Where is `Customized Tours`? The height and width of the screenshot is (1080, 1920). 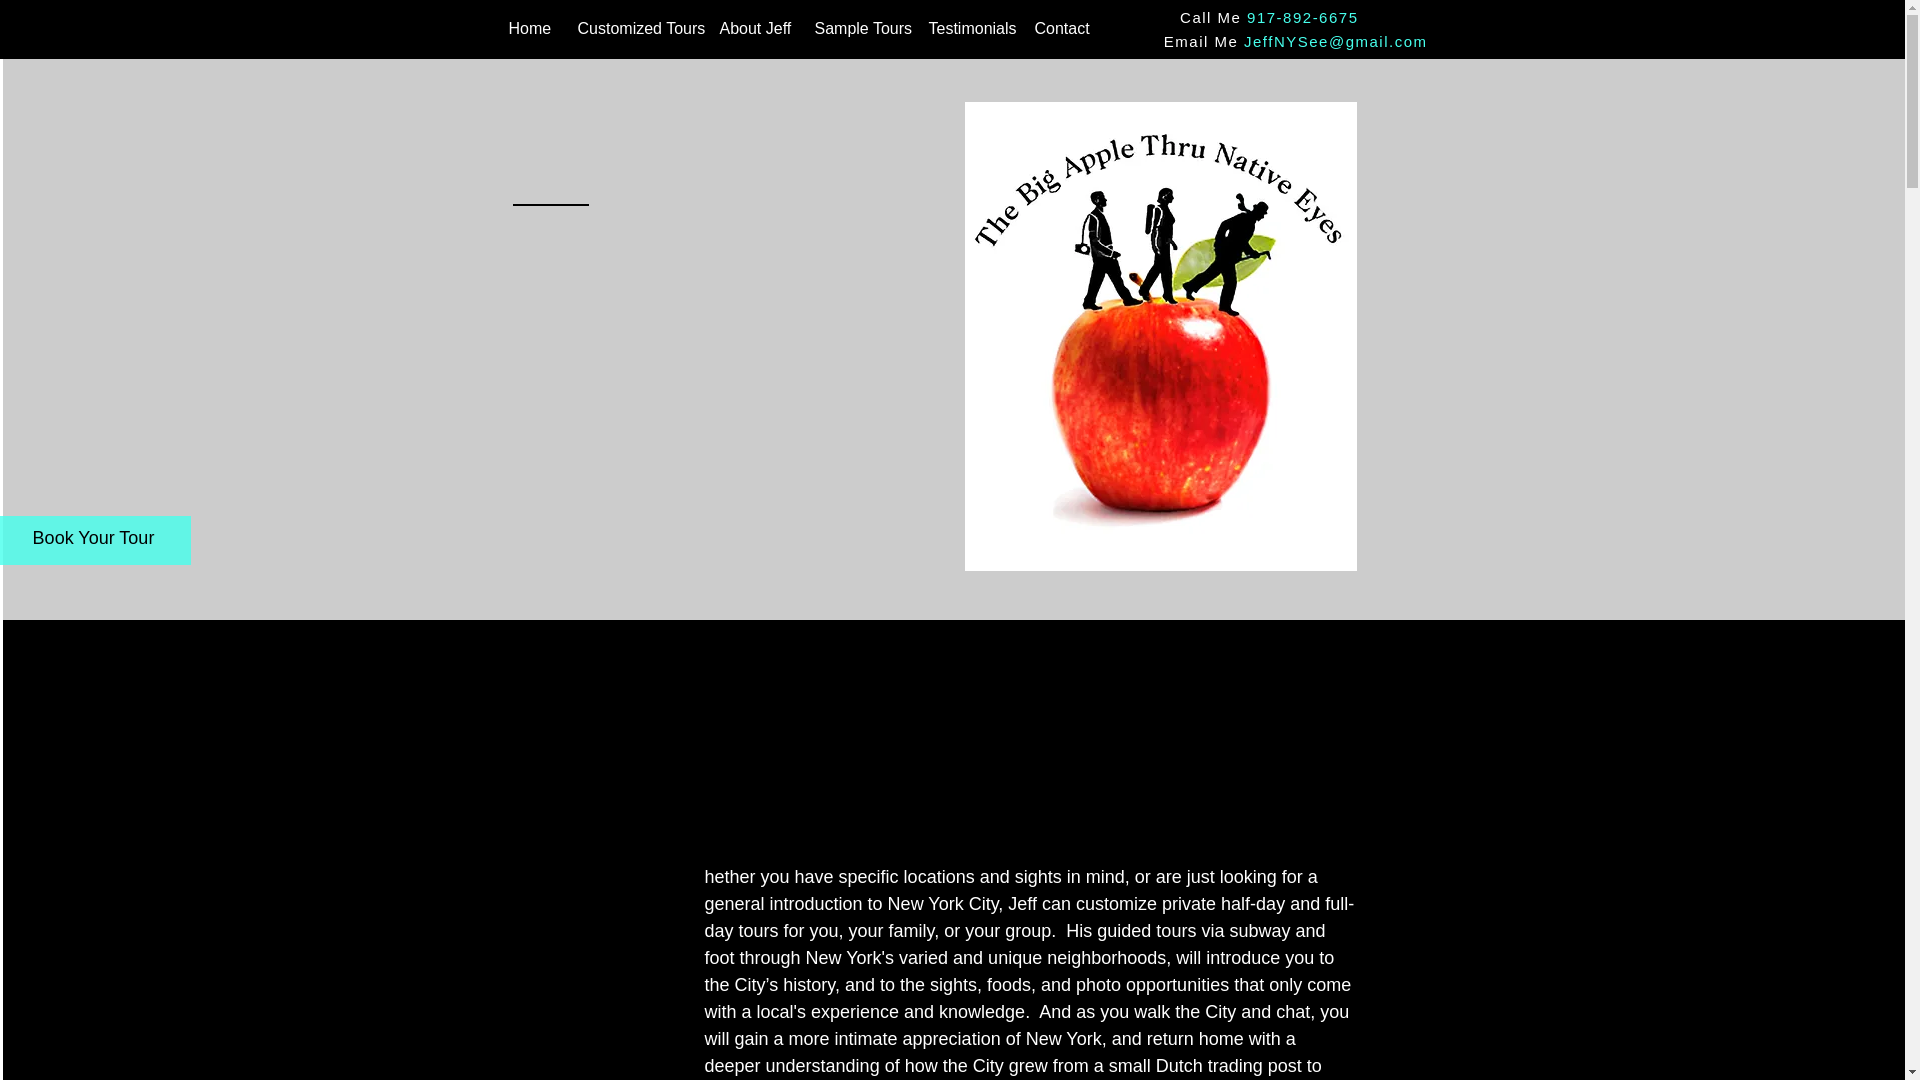
Customized Tours is located at coordinates (633, 29).